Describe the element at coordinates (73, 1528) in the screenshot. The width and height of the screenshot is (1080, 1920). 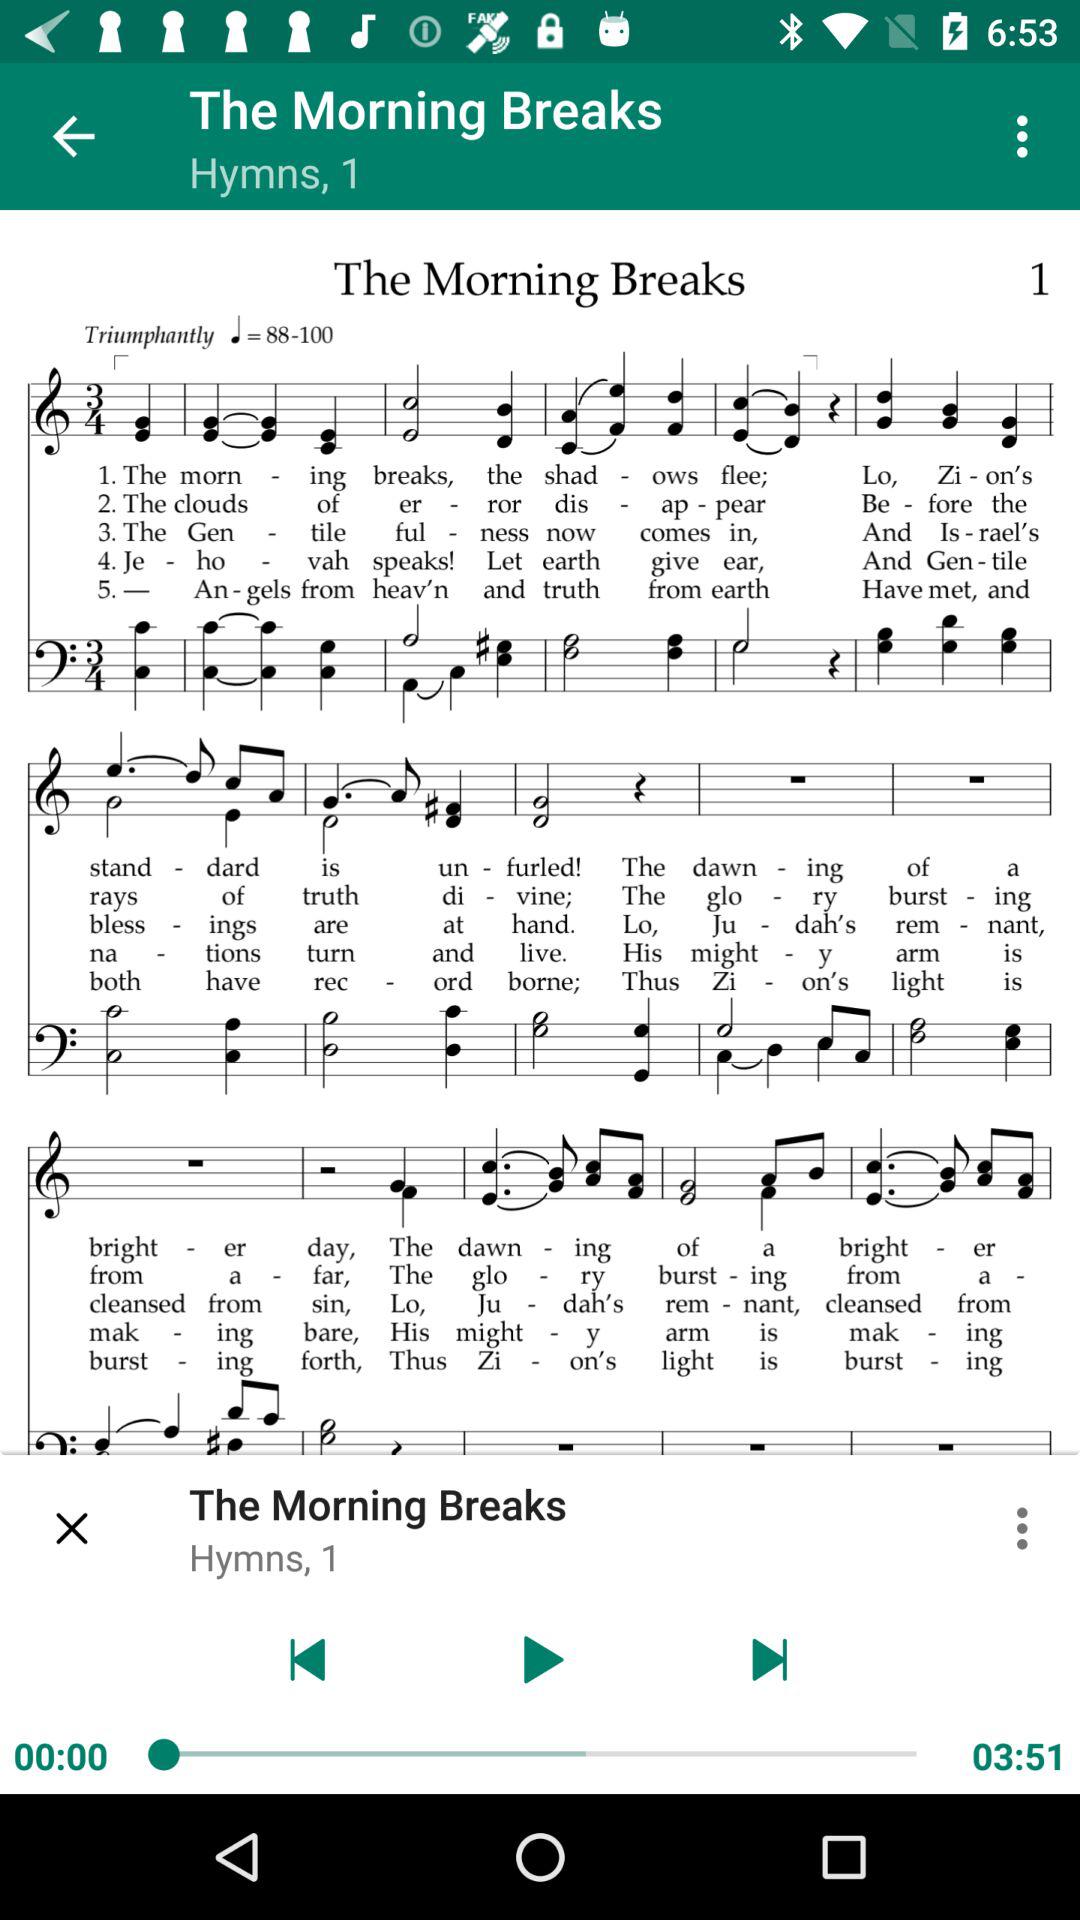
I see `launch item above 00:00` at that location.